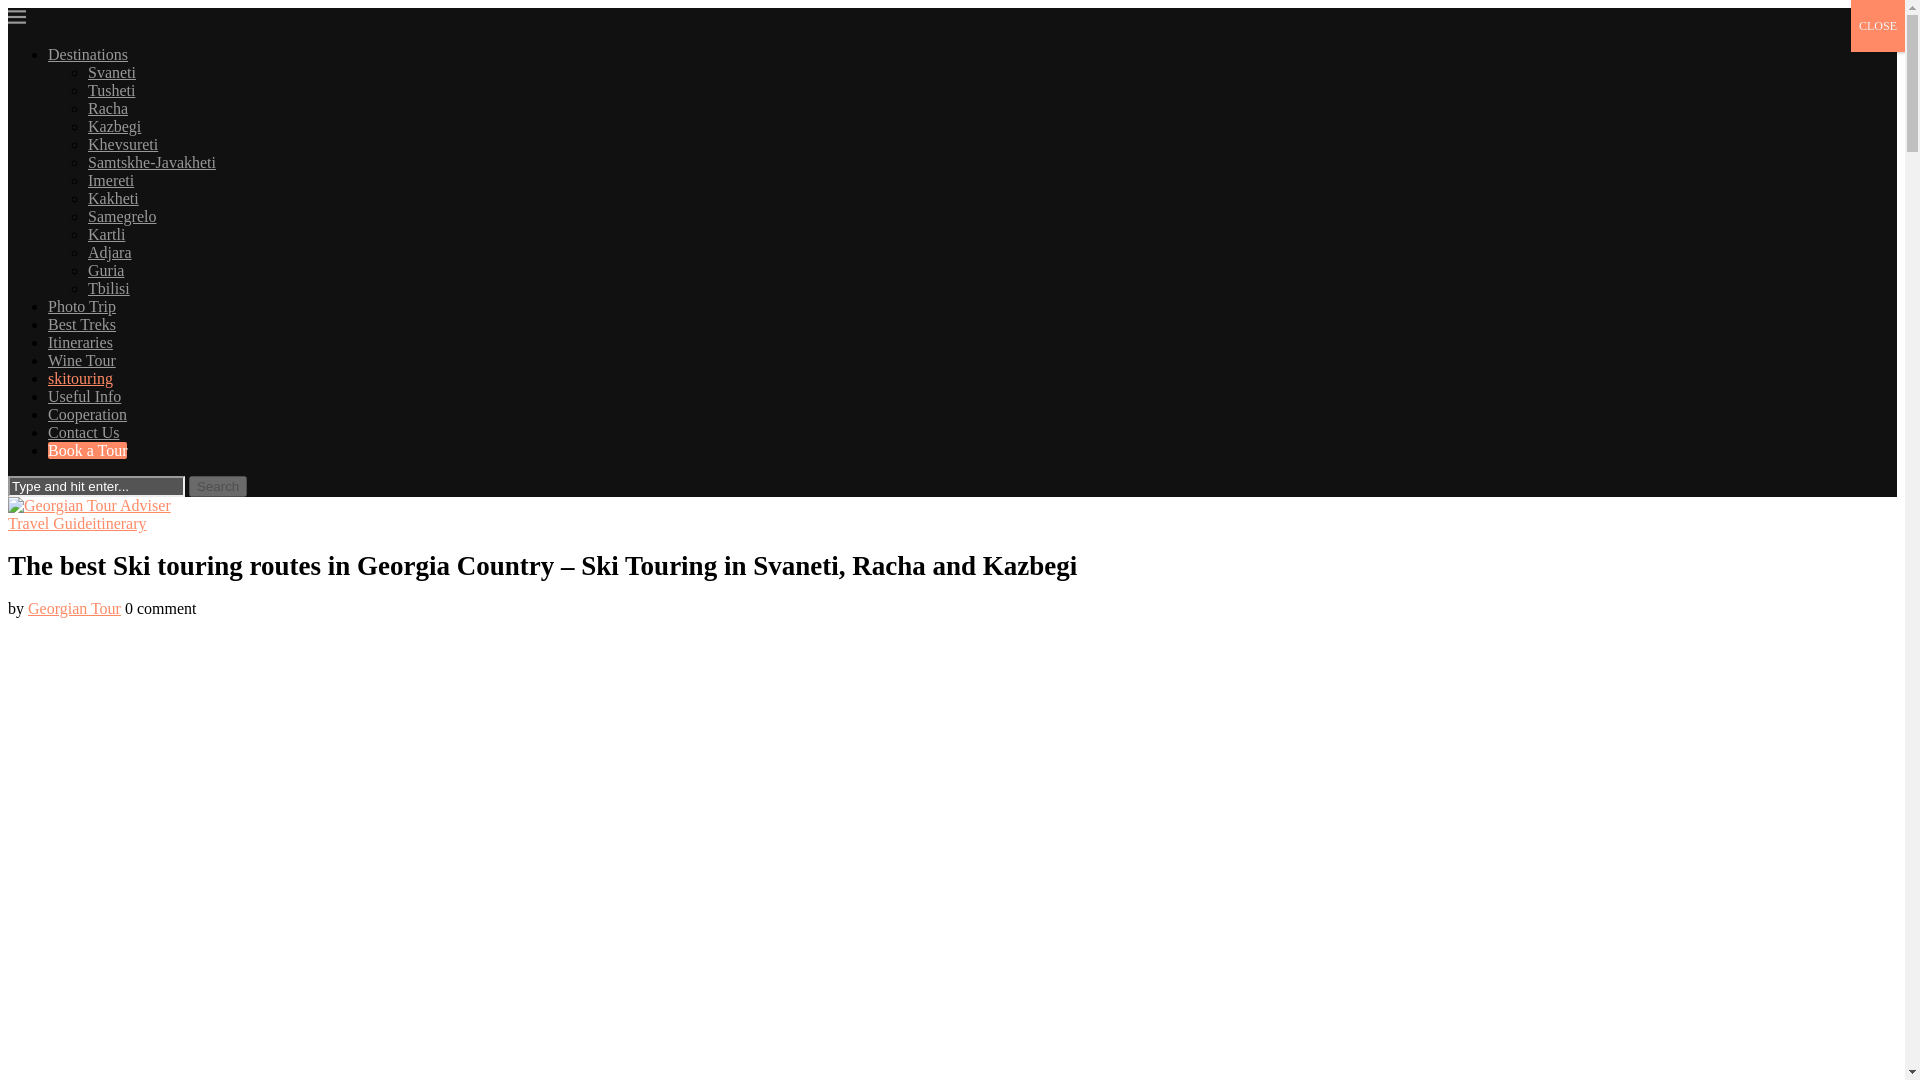  Describe the element at coordinates (87, 450) in the screenshot. I see `Book a Tour` at that location.